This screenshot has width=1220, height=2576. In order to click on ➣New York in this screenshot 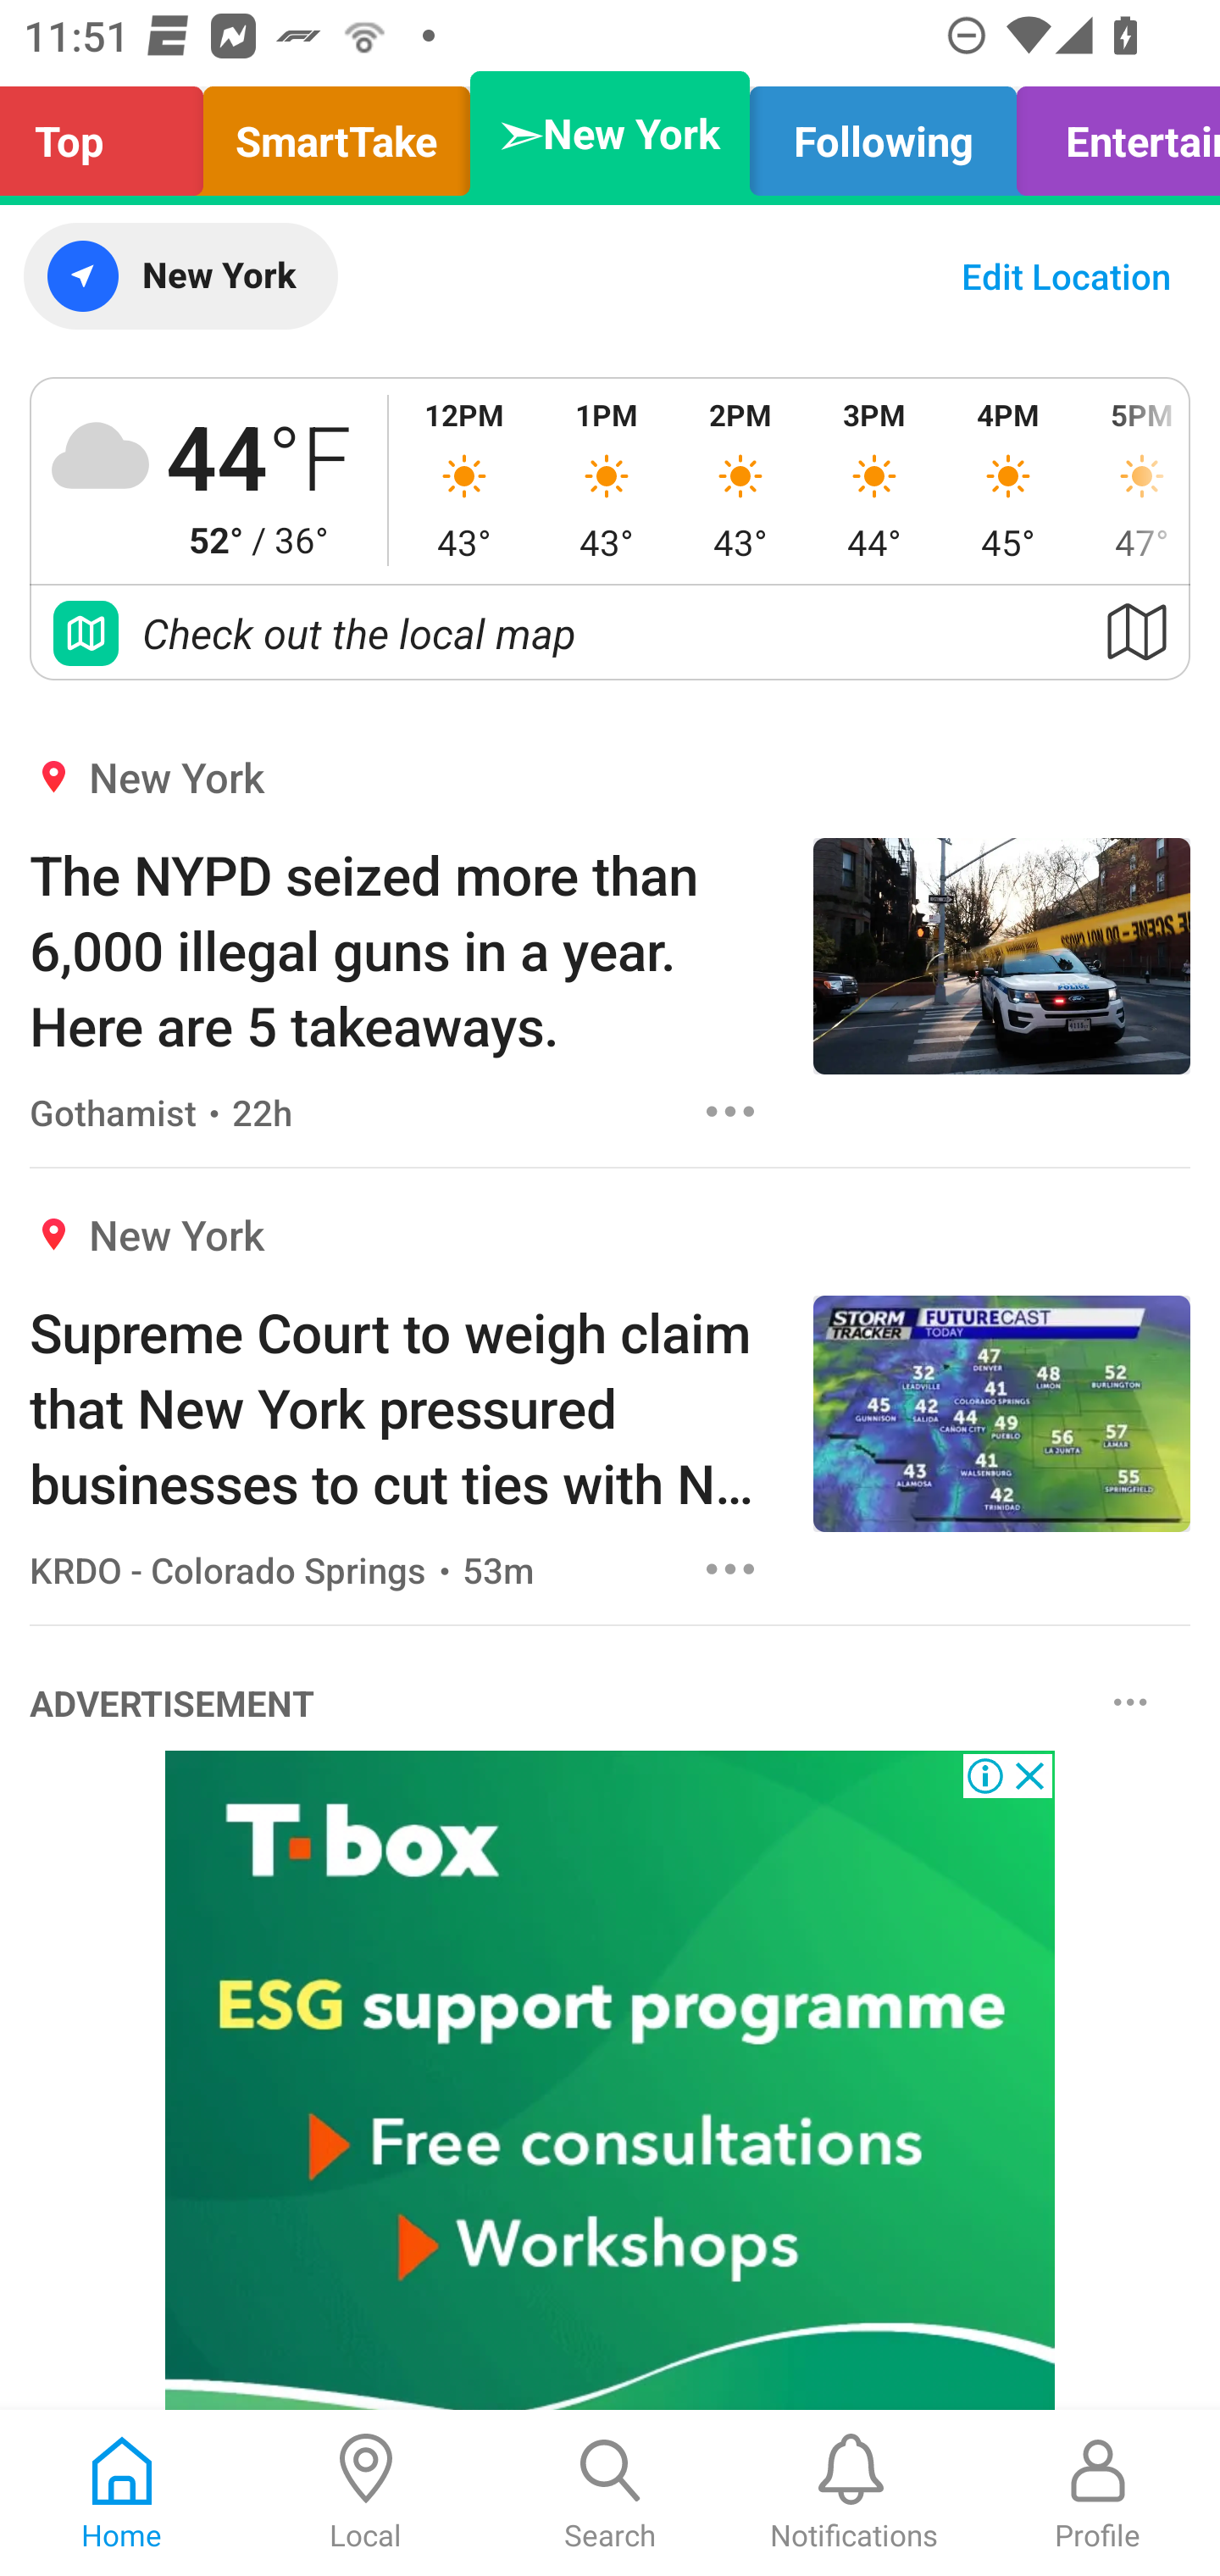, I will do `click(610, 134)`.